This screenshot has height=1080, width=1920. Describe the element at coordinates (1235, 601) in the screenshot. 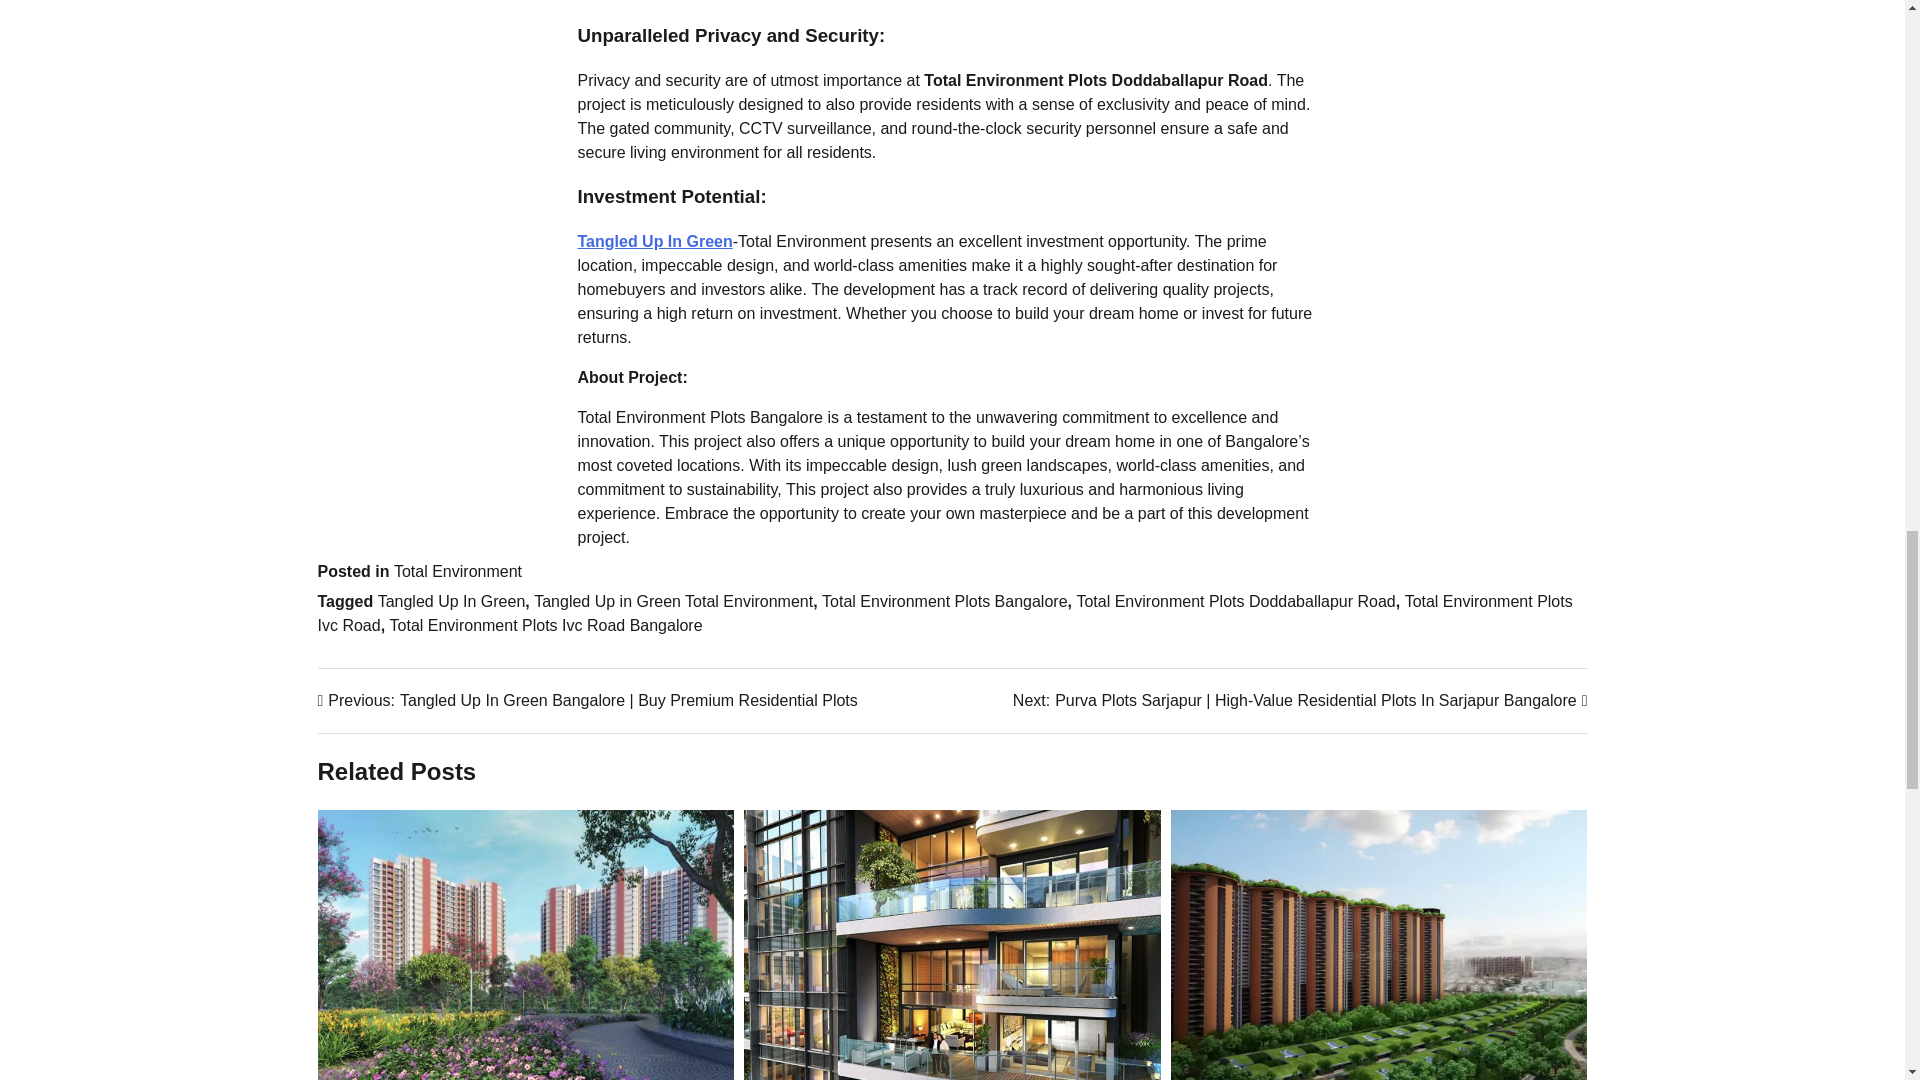

I see `Total Environment Plots Doddaballapur Road` at that location.